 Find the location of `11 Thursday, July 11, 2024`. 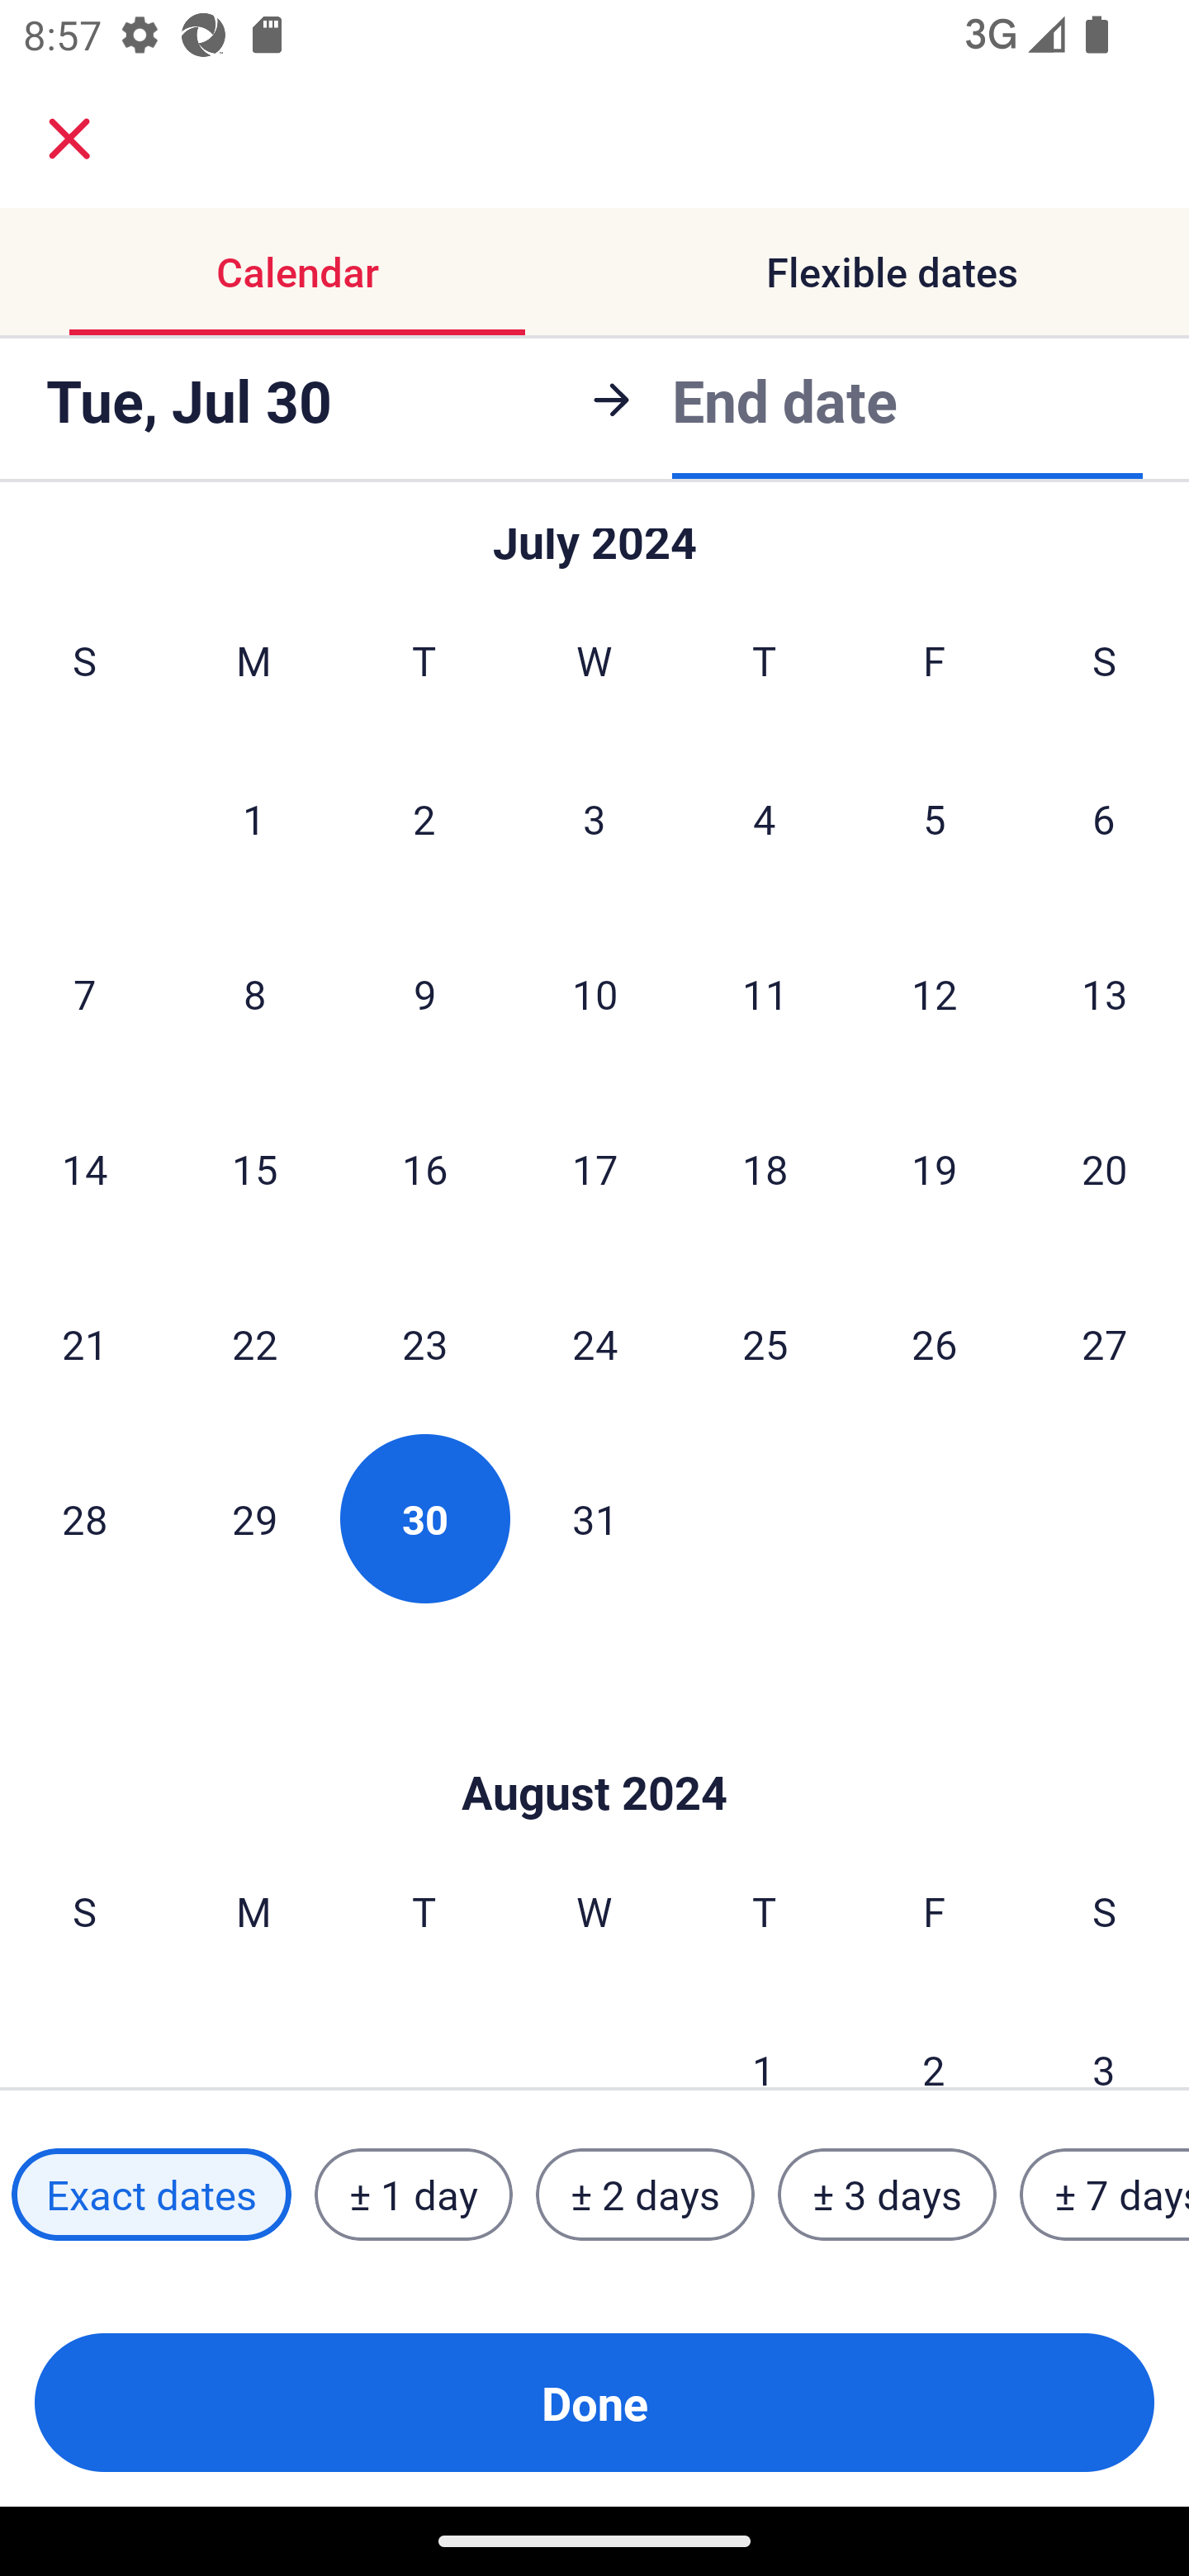

11 Thursday, July 11, 2024 is located at coordinates (765, 994).